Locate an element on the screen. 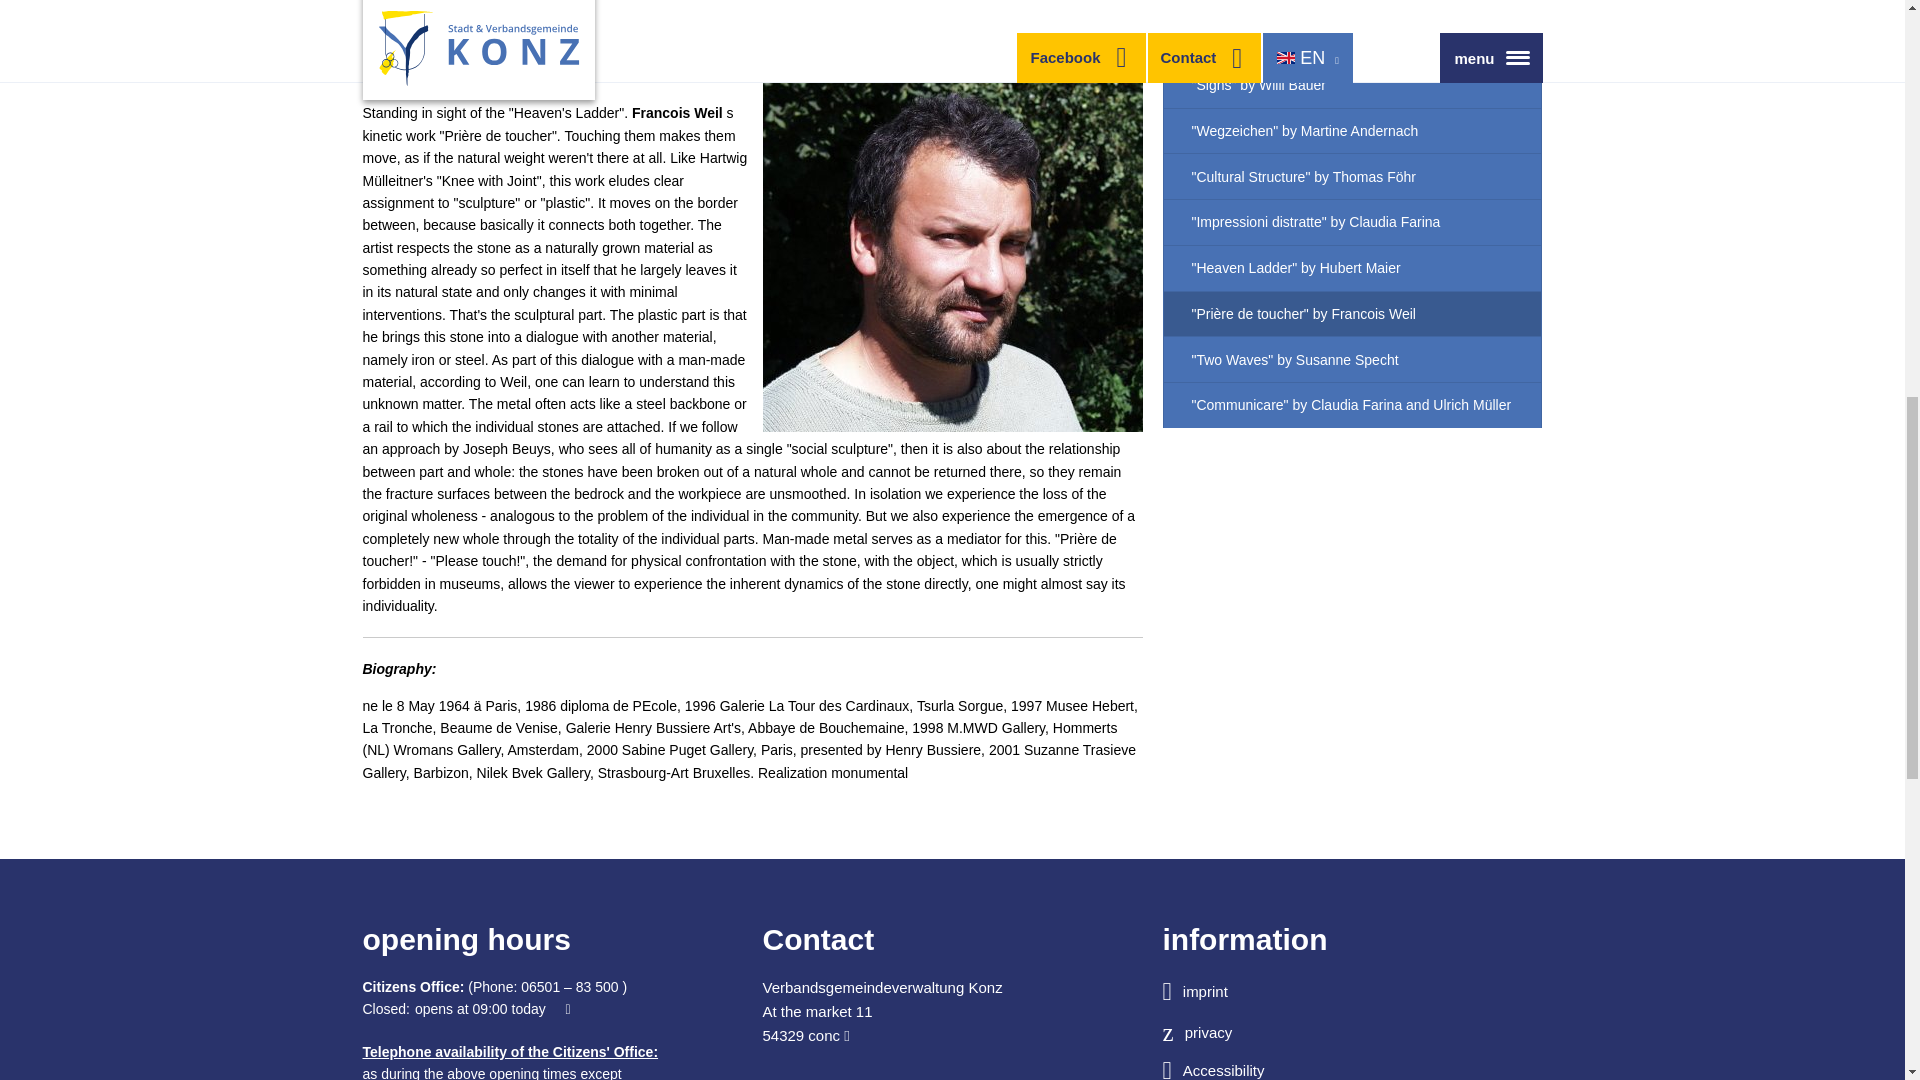  Jump to "Imprint" website is located at coordinates (1351, 991).